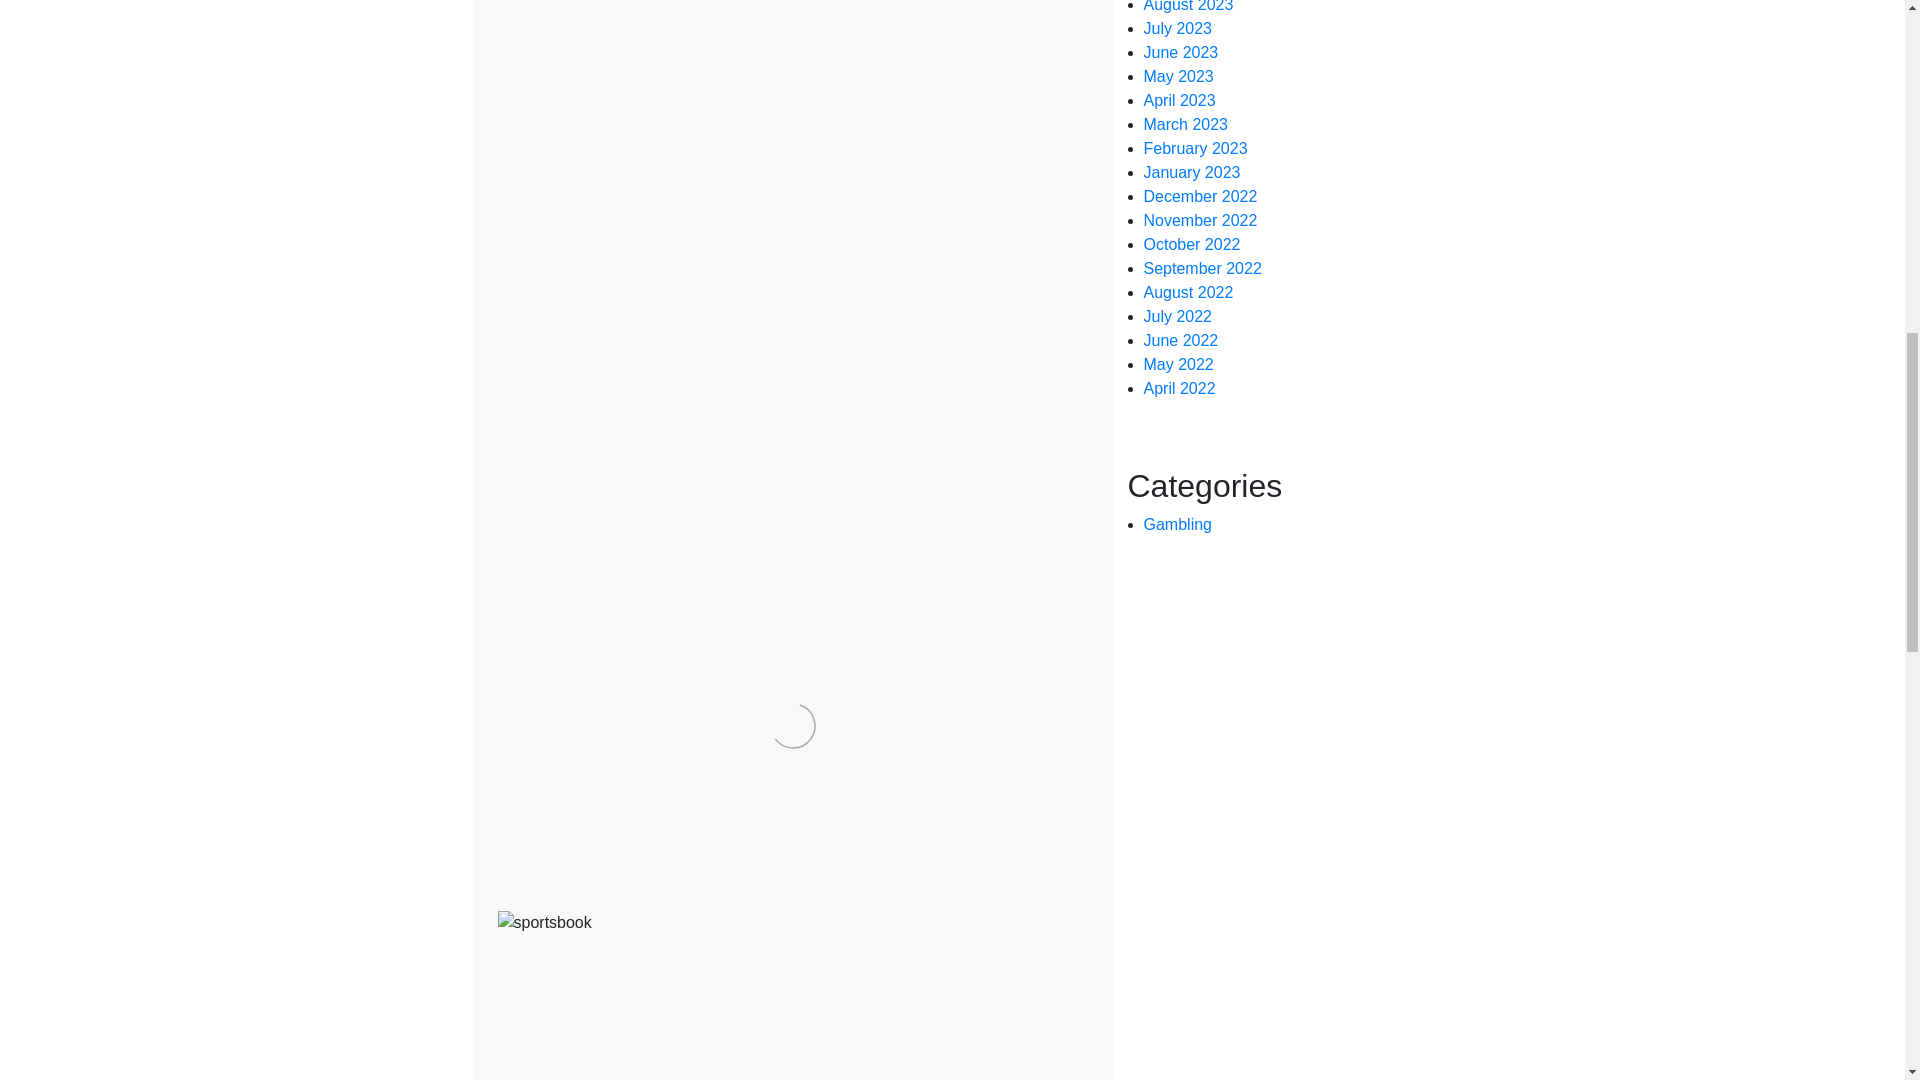  I want to click on togel hongkong online, so click(928, 696).